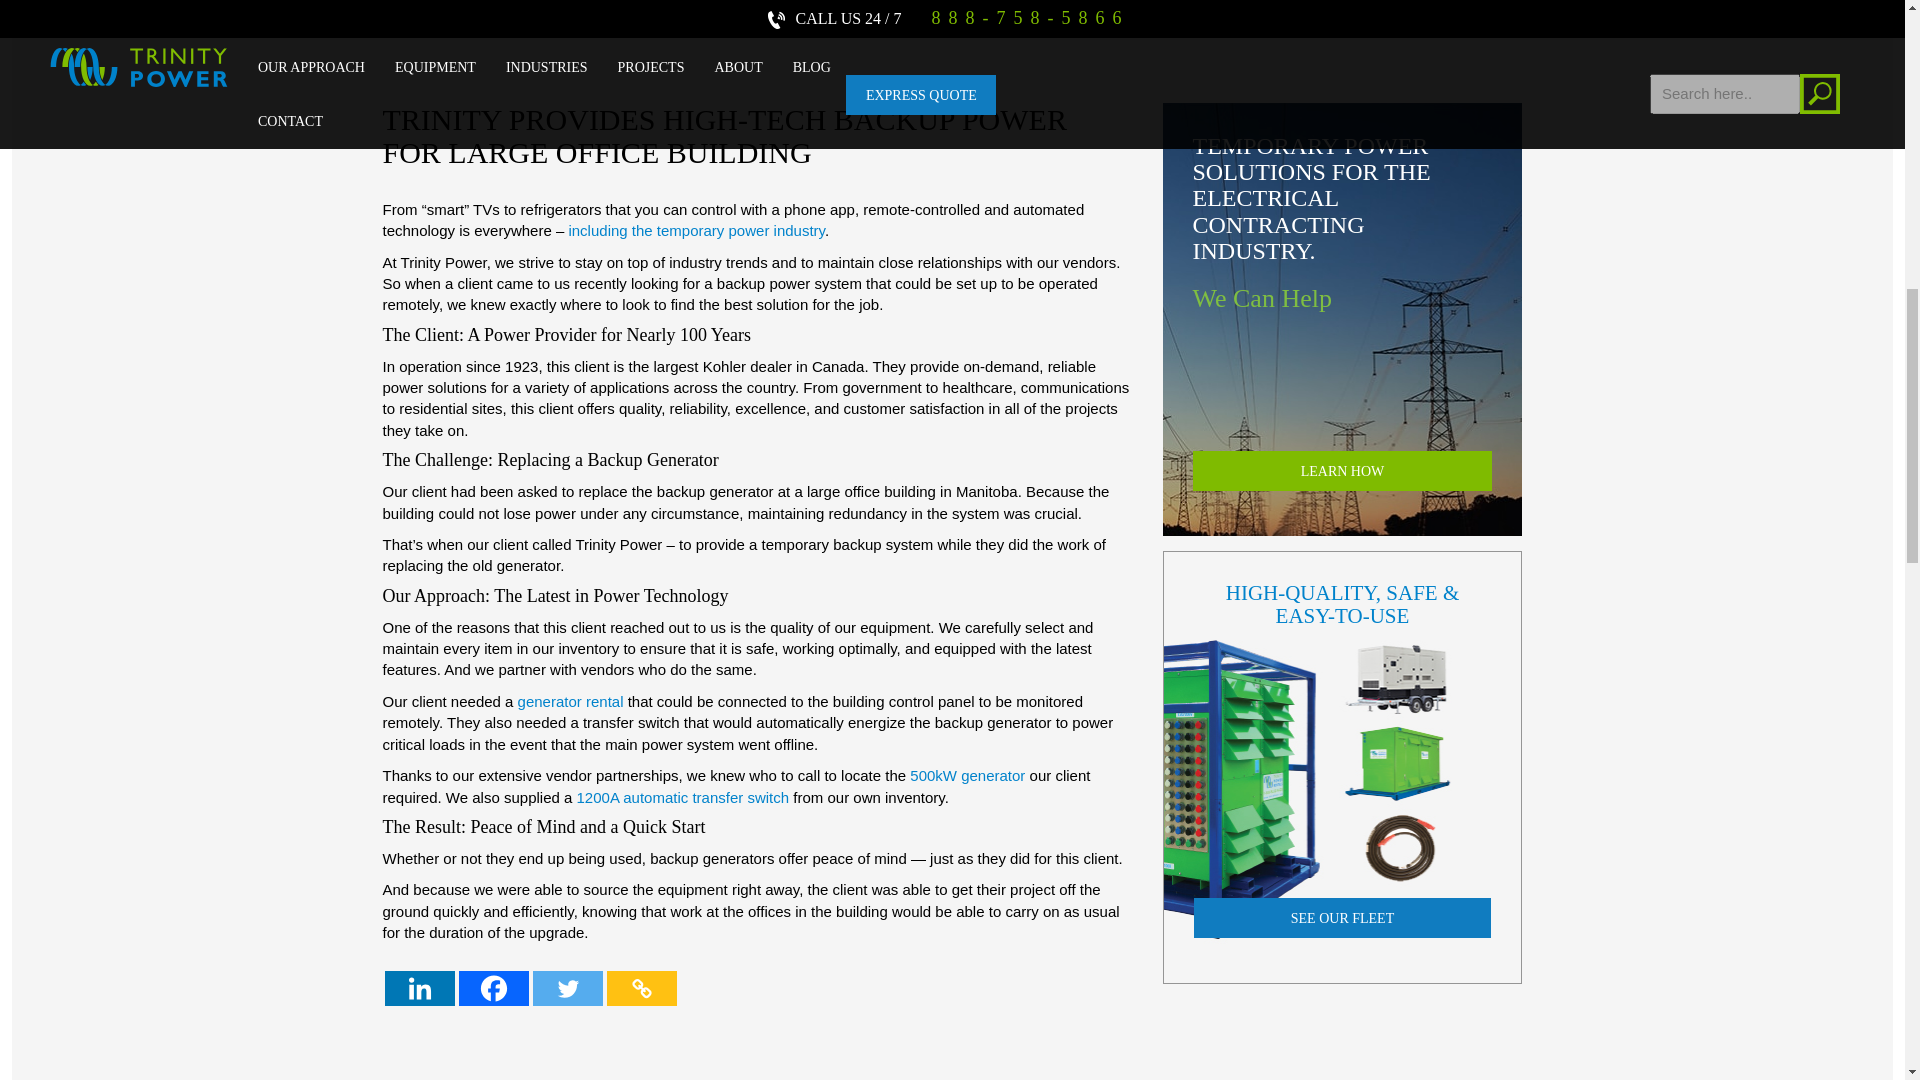  I want to click on Twitter, so click(566, 988).